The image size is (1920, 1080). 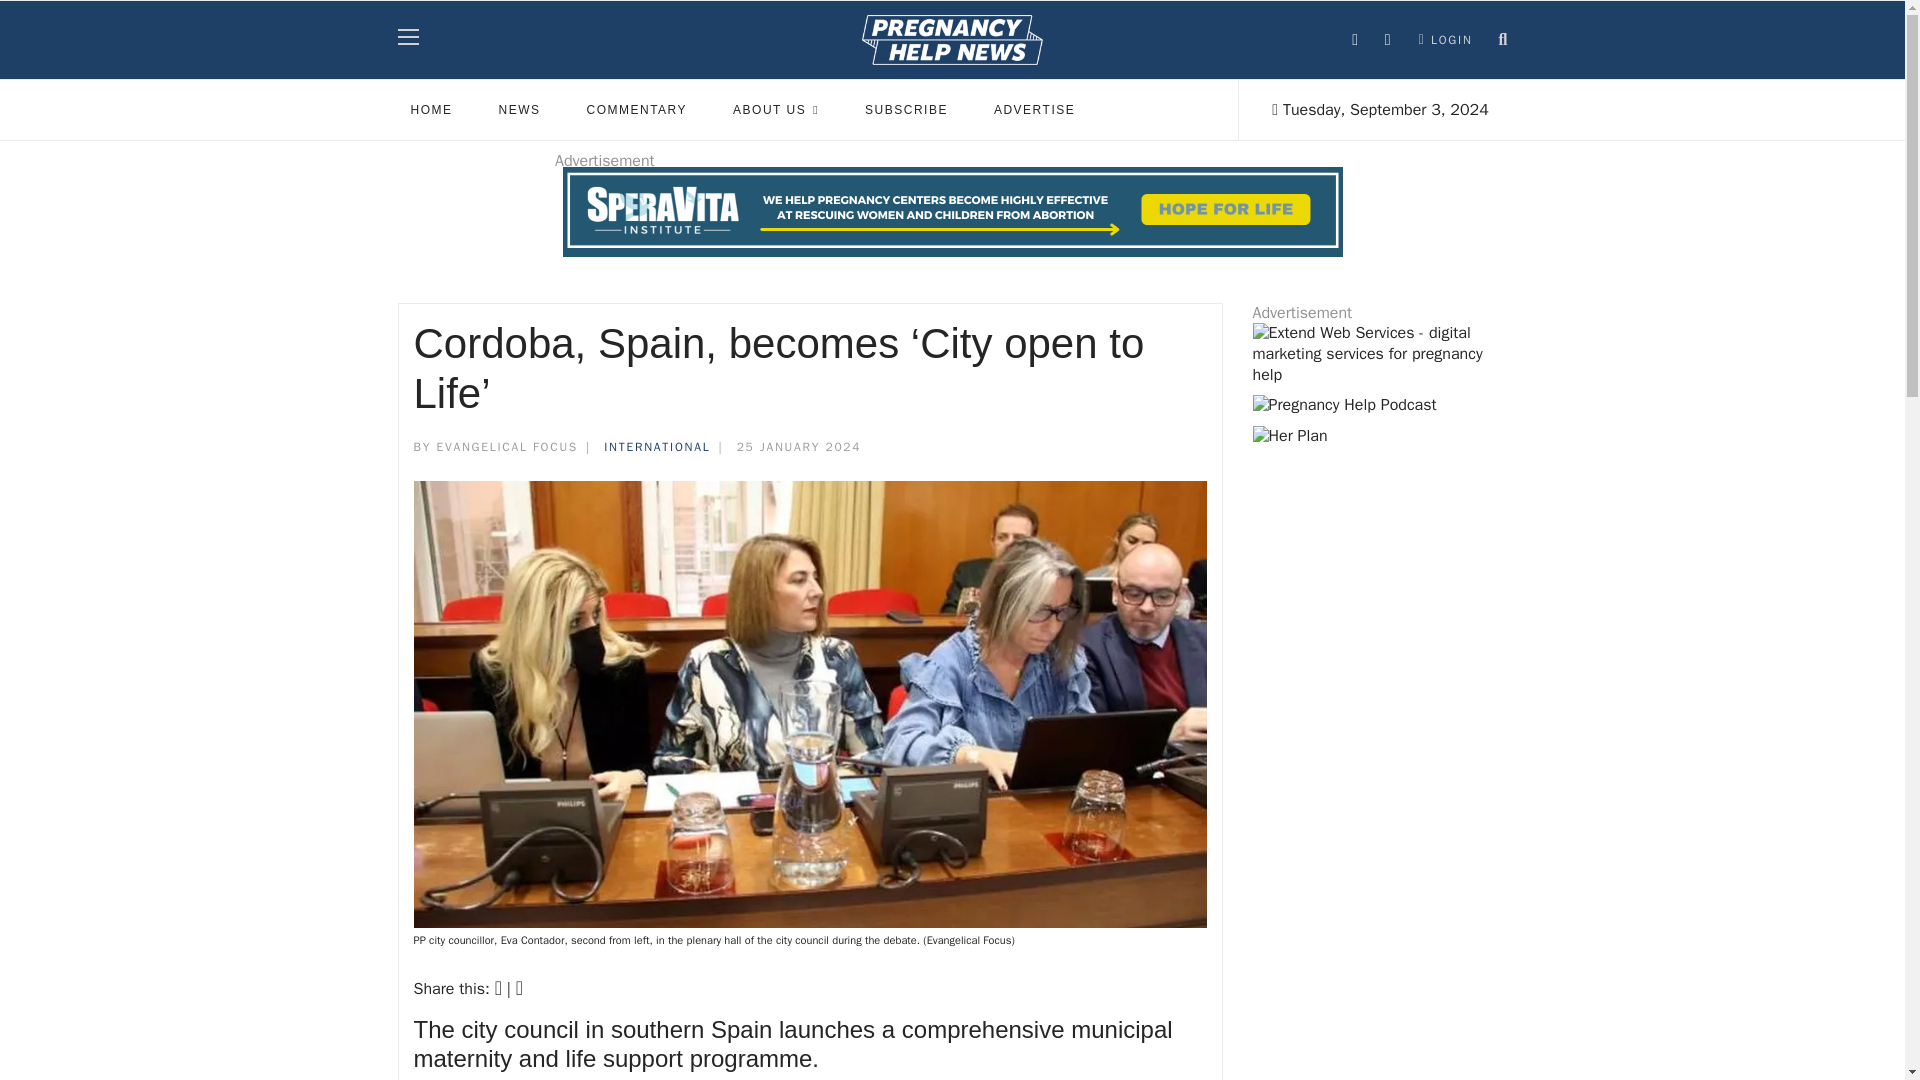 I want to click on Published: 25 January 2024, so click(x=785, y=447).